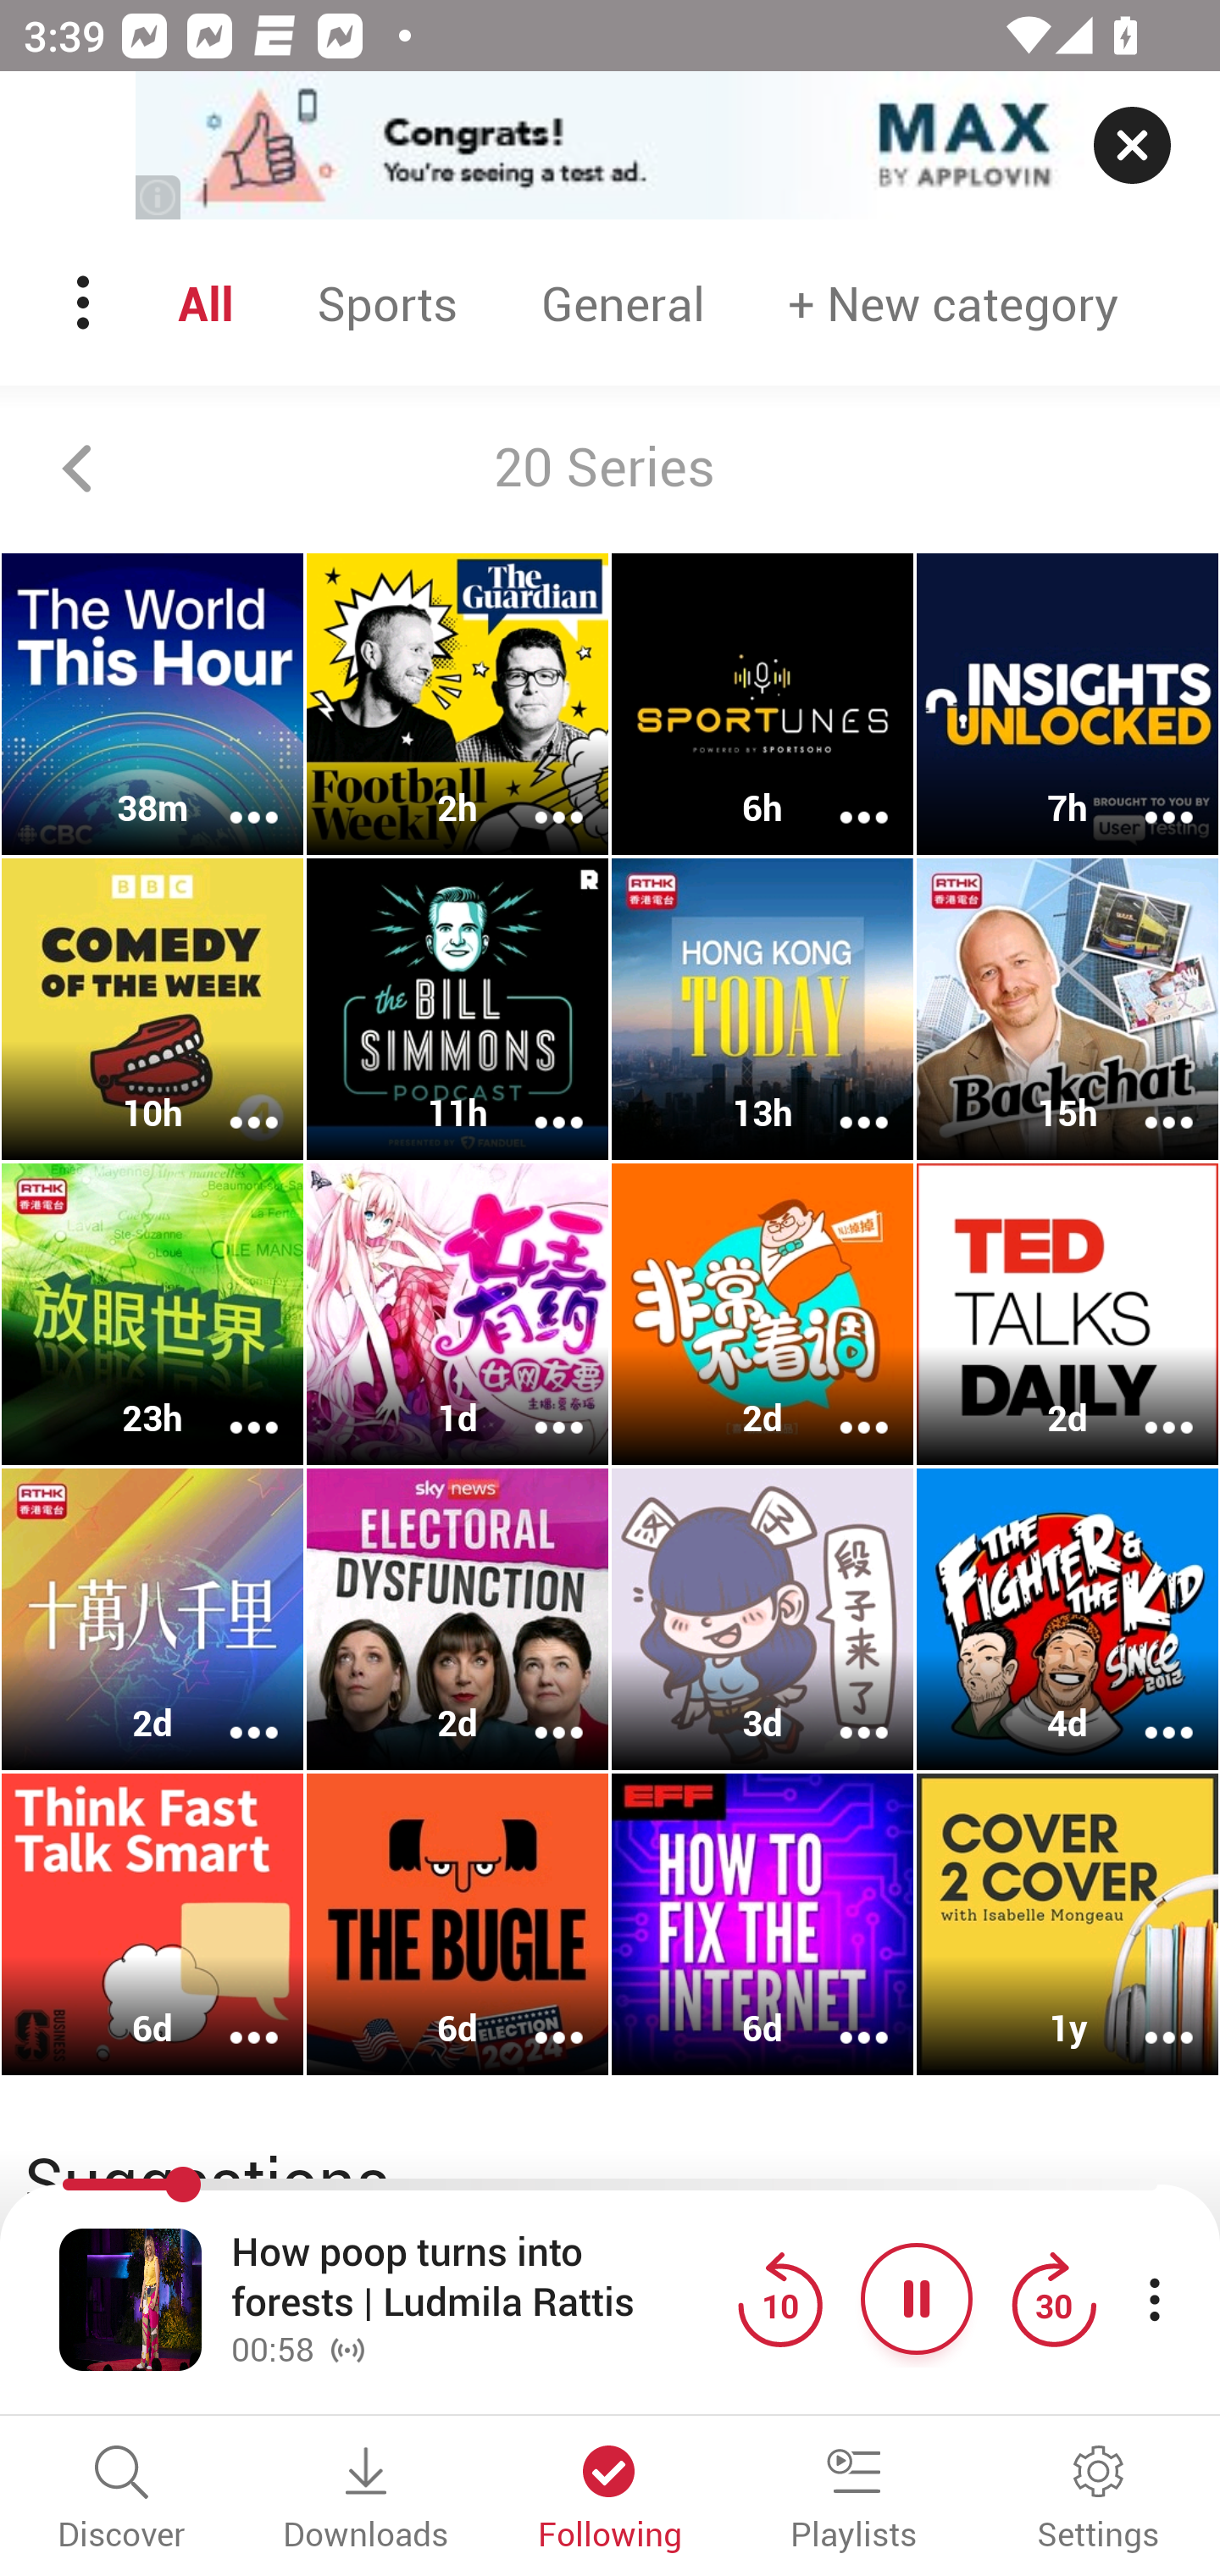  I want to click on 放眼世界 23h More options More options, so click(152, 1313).